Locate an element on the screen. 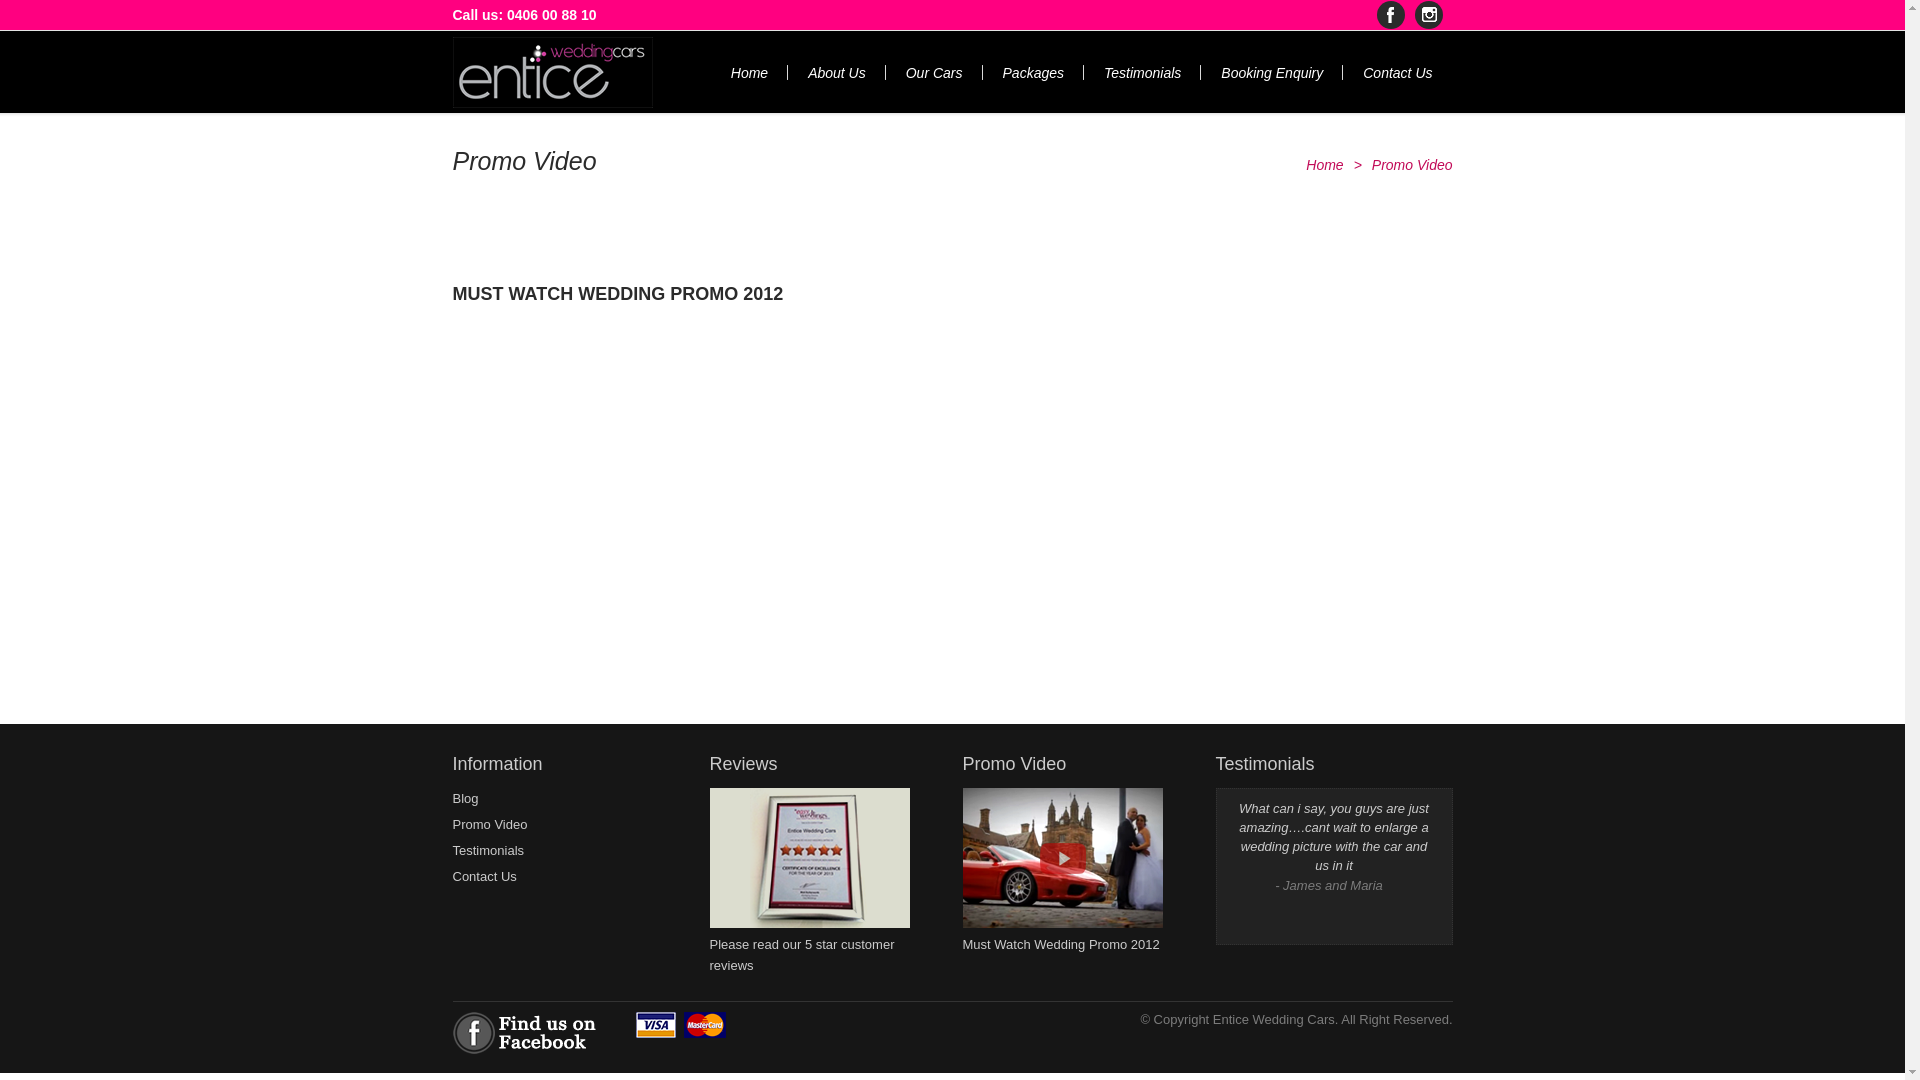 The height and width of the screenshot is (1080, 1920). instagram is located at coordinates (1428, 15).